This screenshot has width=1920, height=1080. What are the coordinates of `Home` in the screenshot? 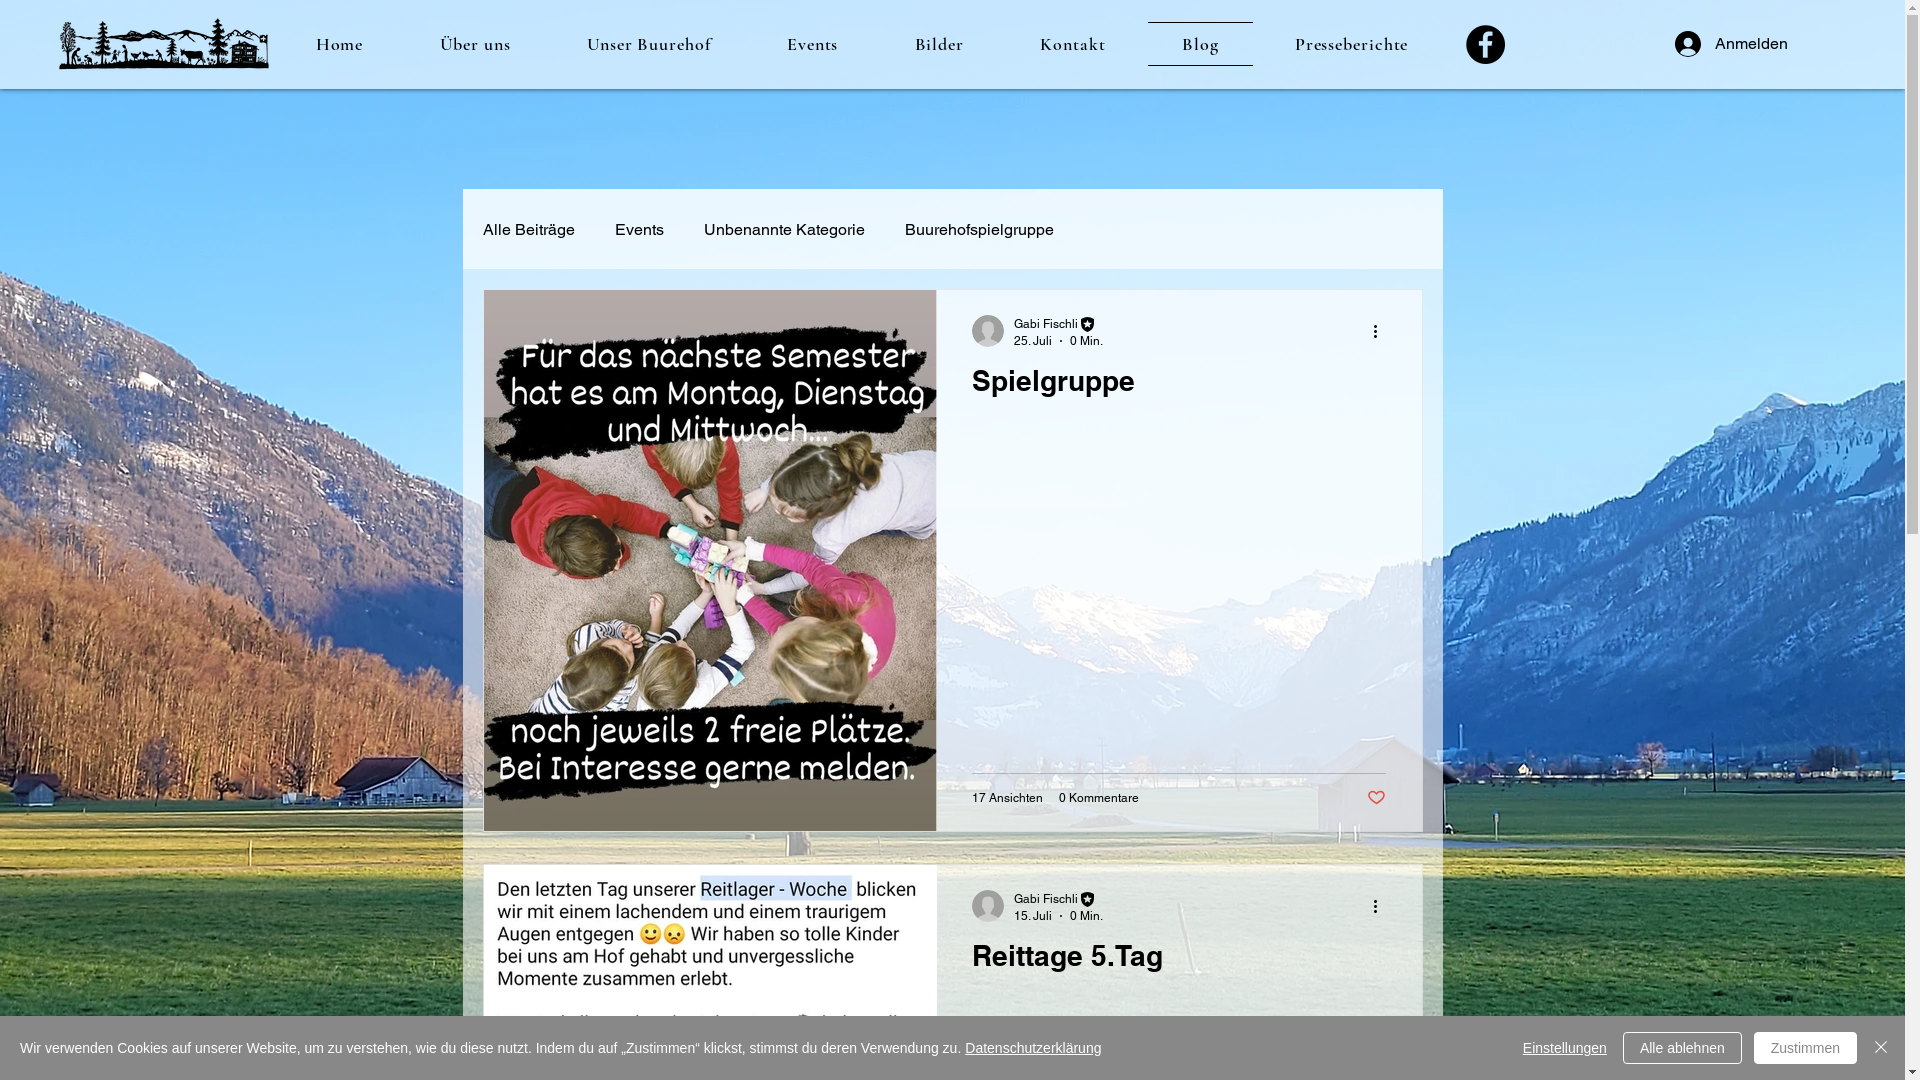 It's located at (340, 44).